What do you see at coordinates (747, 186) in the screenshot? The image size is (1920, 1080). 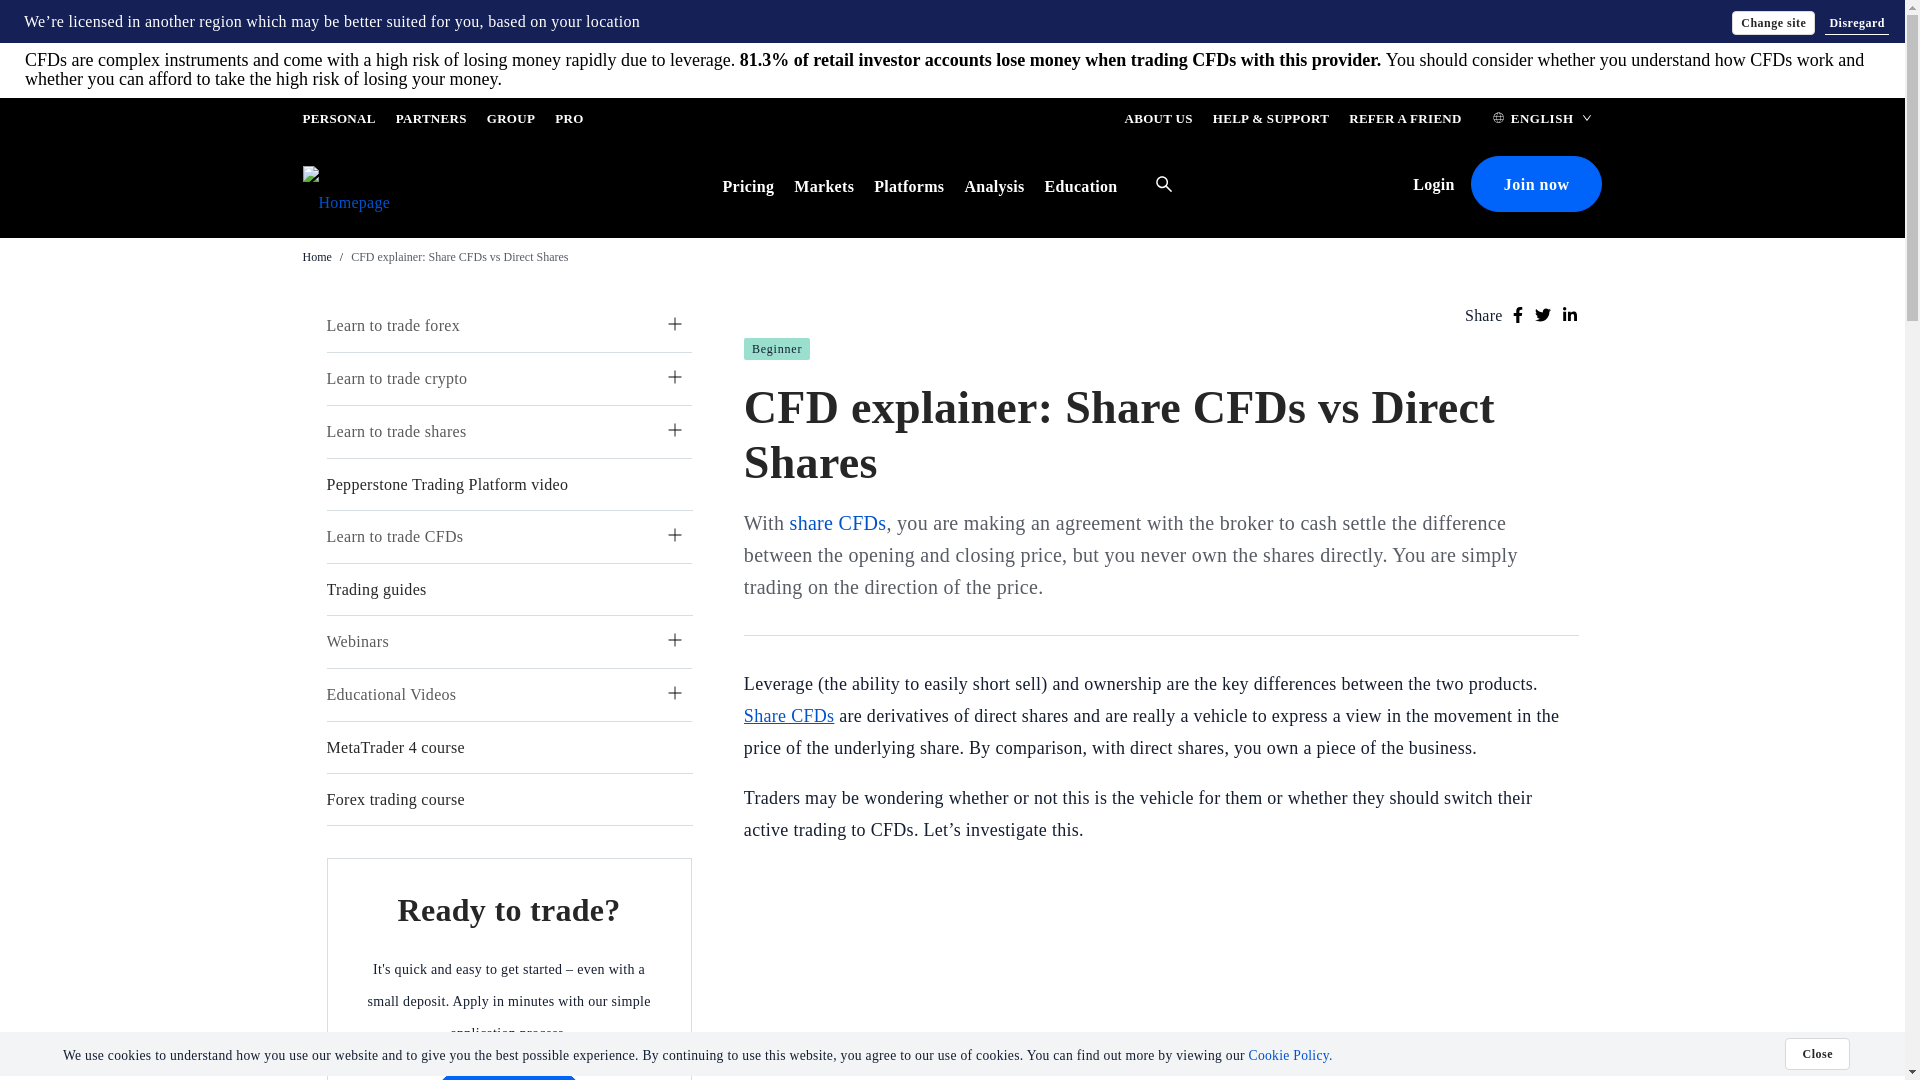 I see `Pricing` at bounding box center [747, 186].